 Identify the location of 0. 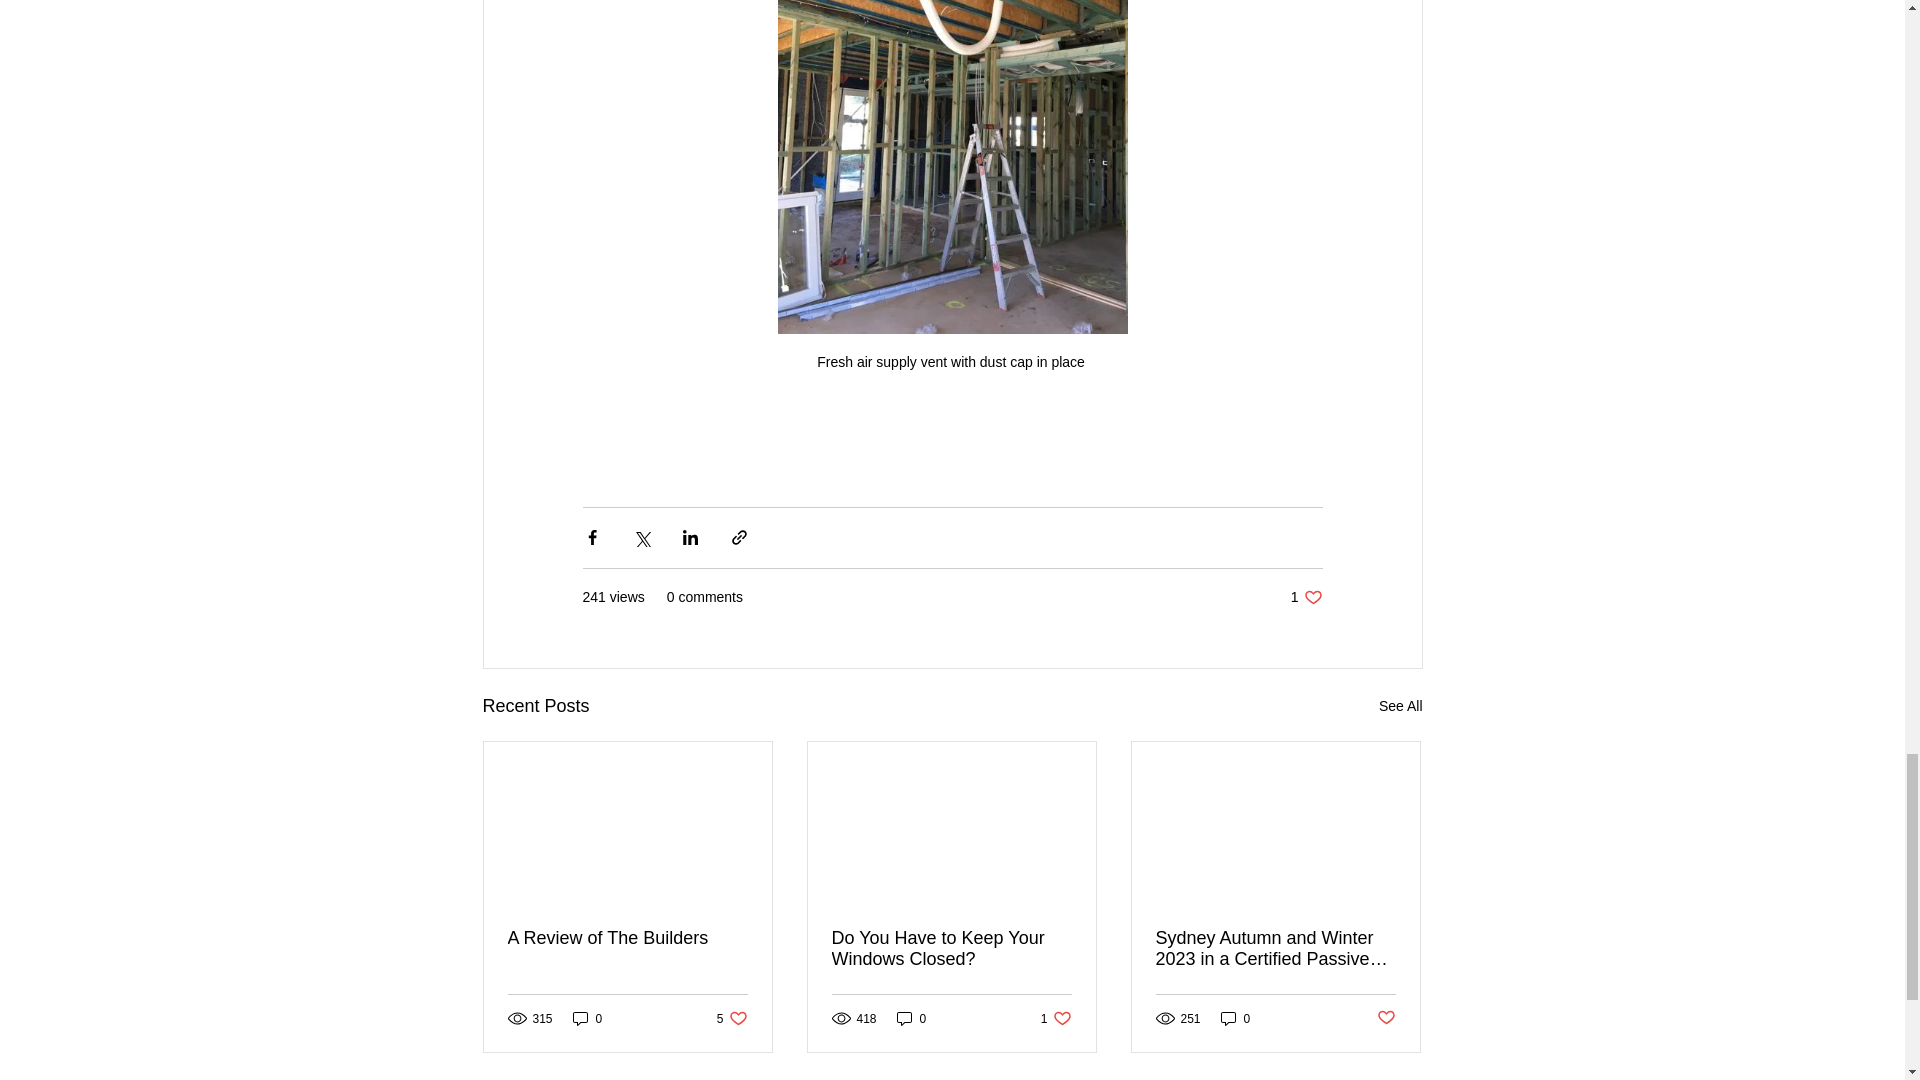
(1400, 706).